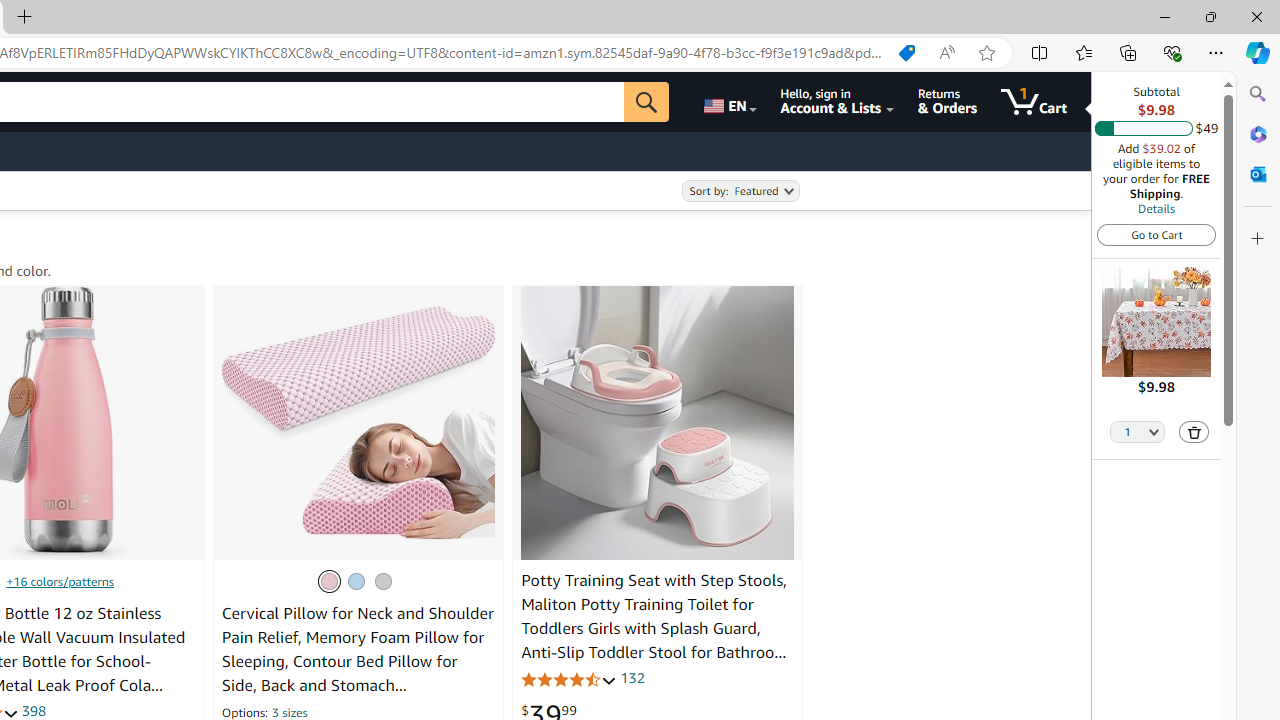 The width and height of the screenshot is (1280, 720). What do you see at coordinates (60, 580) in the screenshot?
I see `+16 colors/patterns` at bounding box center [60, 580].